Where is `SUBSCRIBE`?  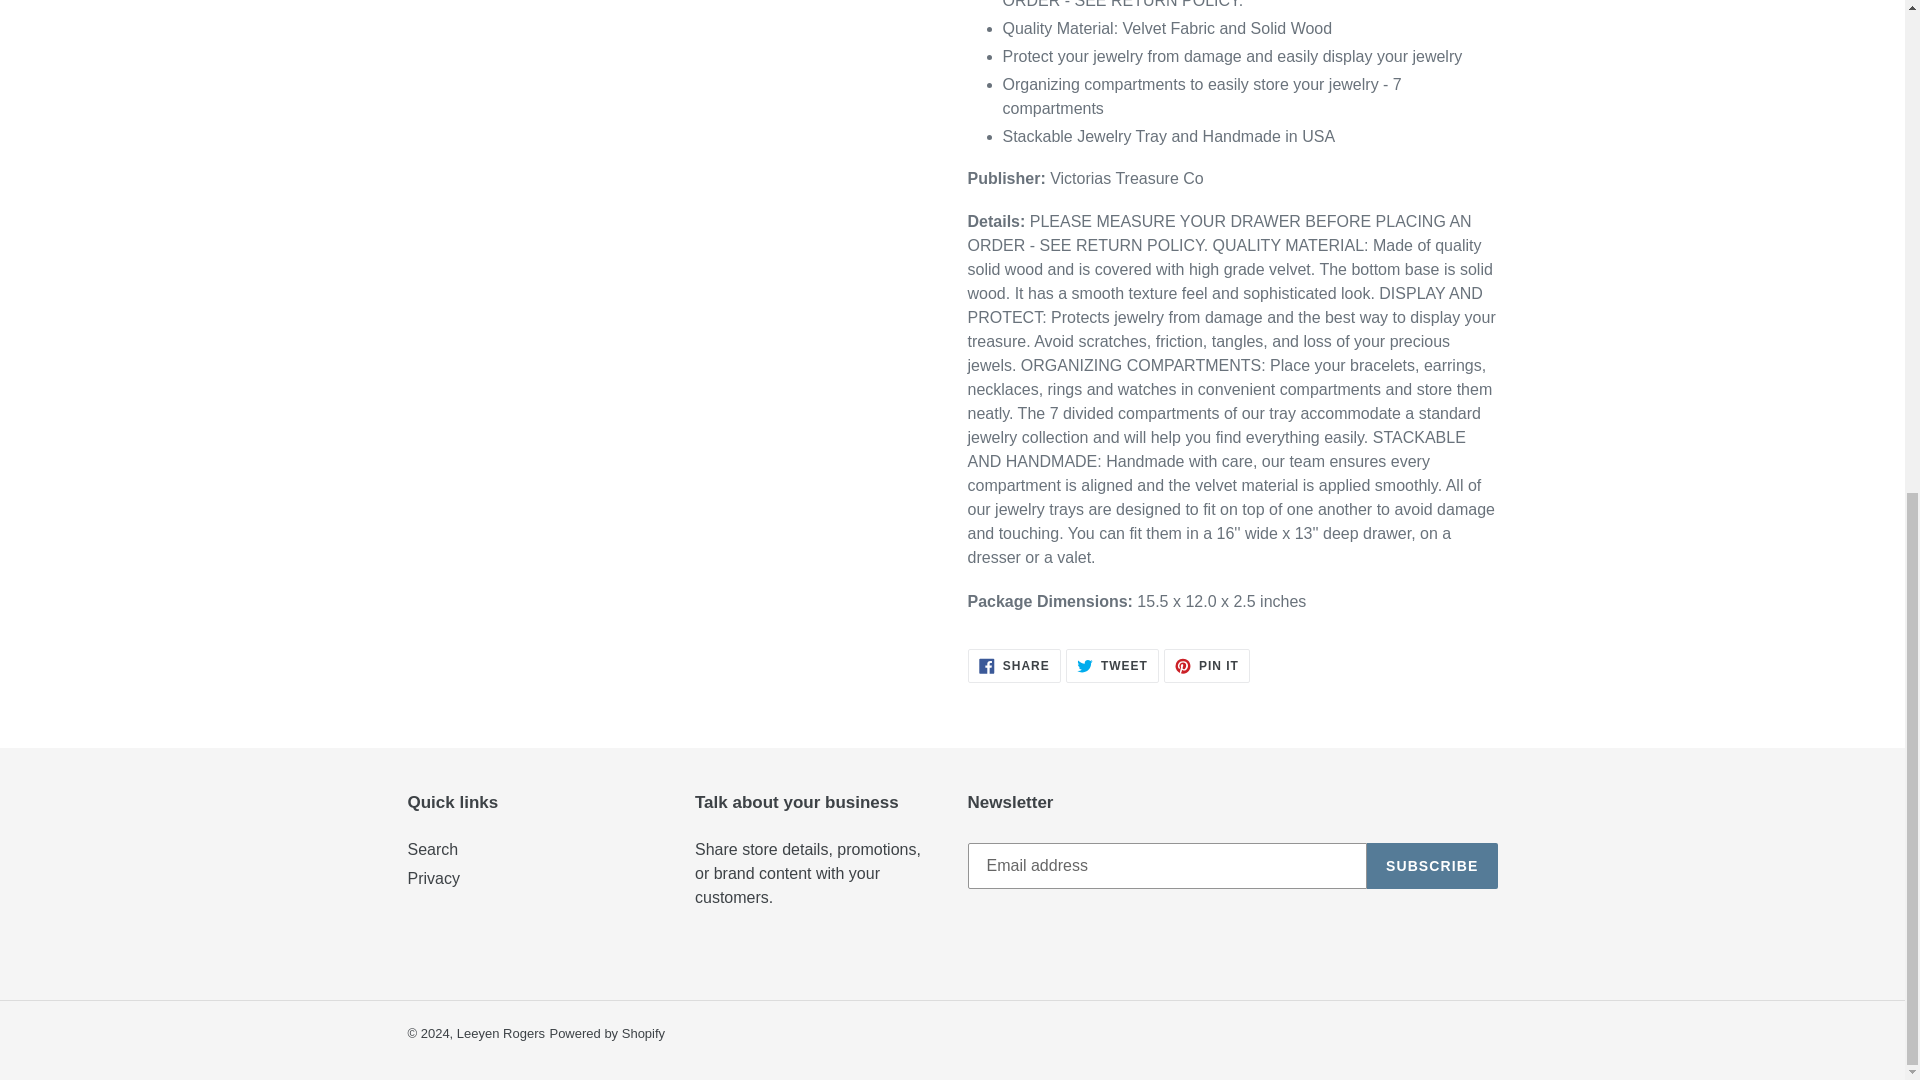
SUBSCRIBE is located at coordinates (500, 1034).